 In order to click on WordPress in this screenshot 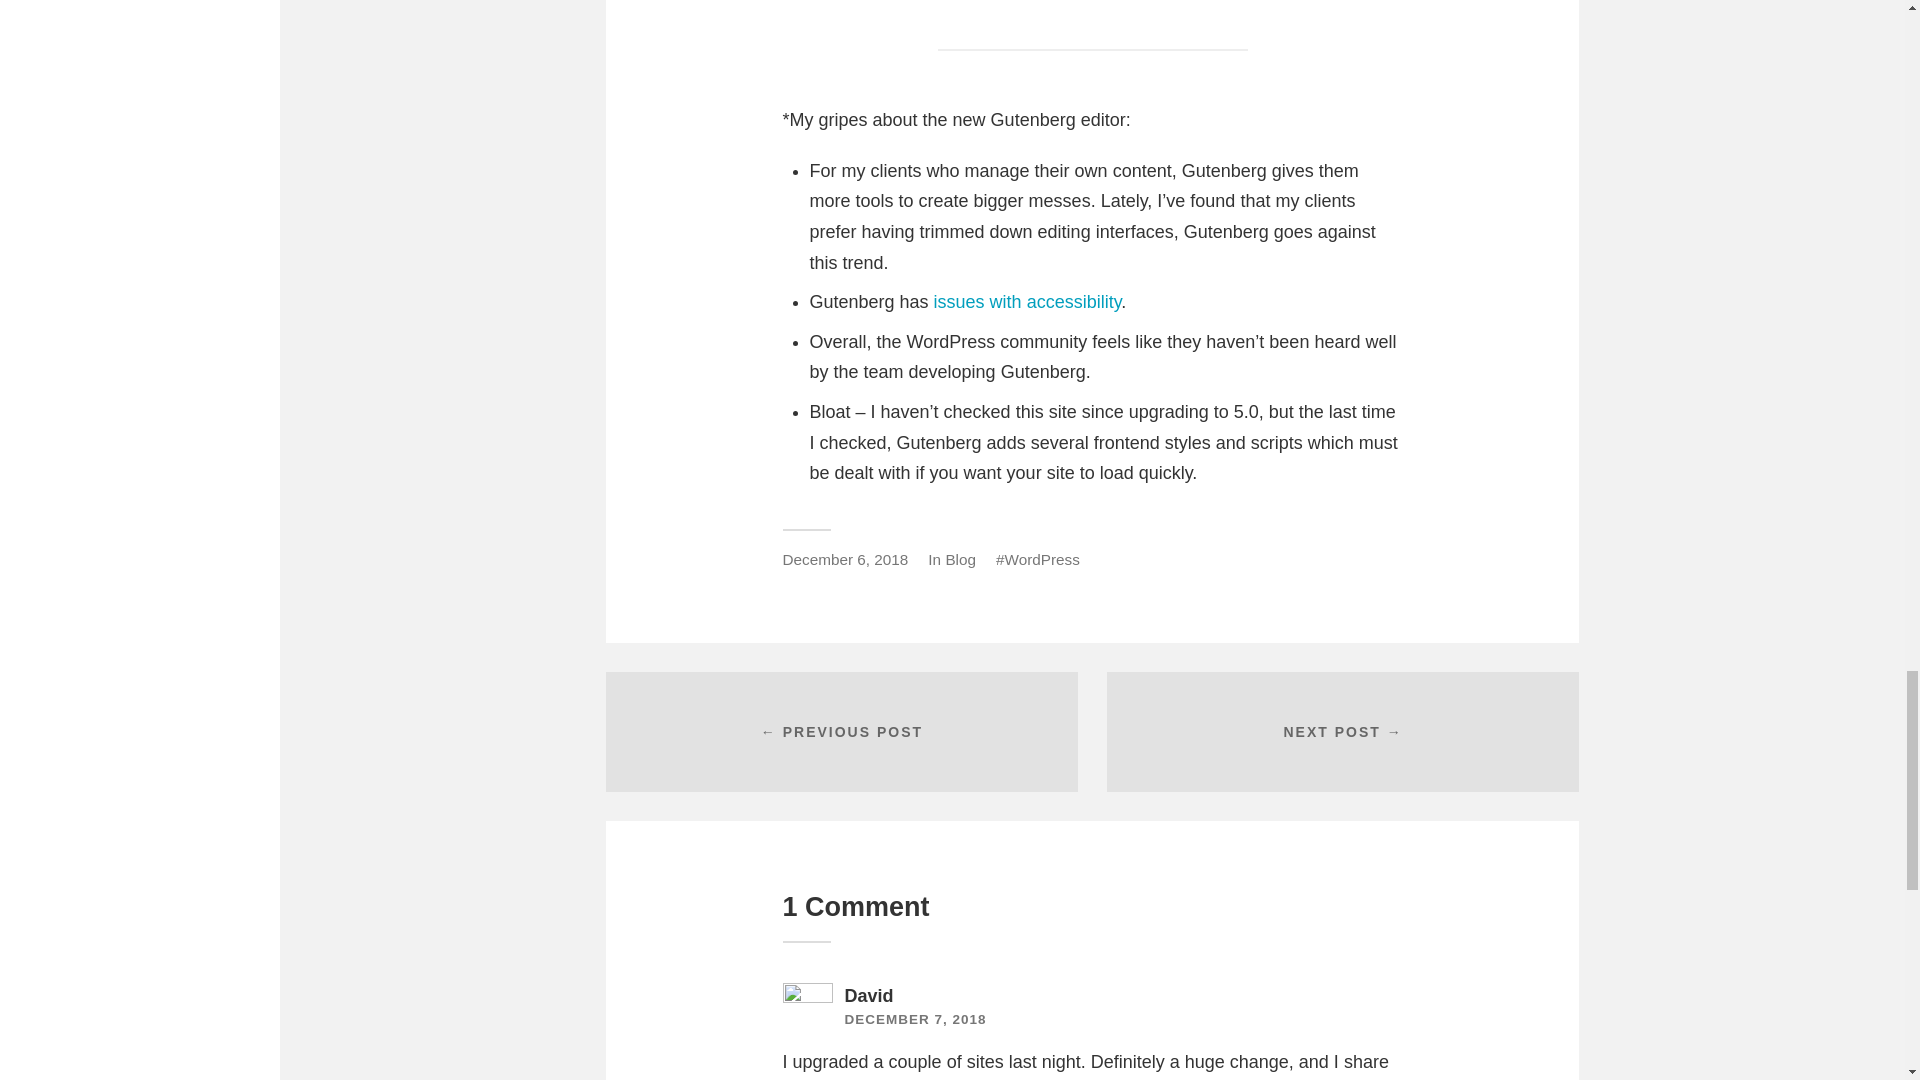, I will do `click(1038, 559)`.